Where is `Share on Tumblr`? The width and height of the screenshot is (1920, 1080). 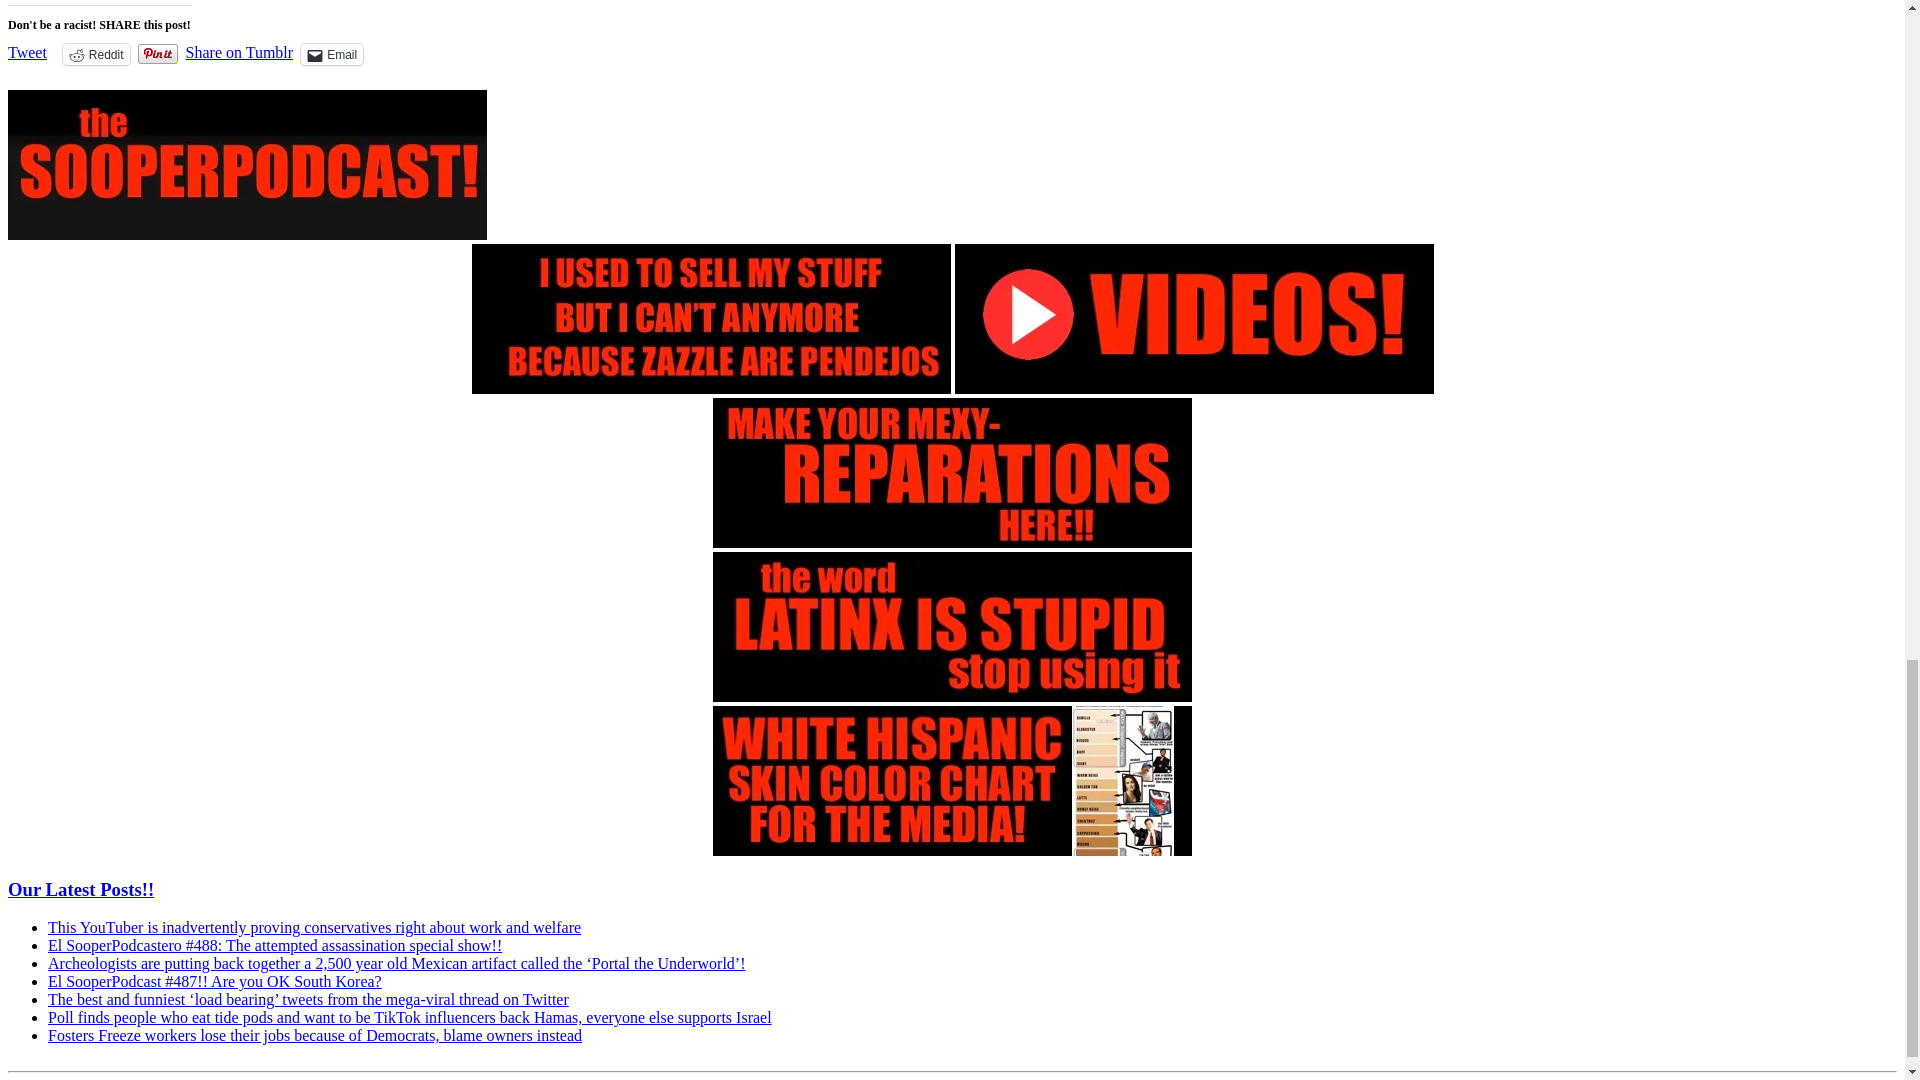 Share on Tumblr is located at coordinates (240, 52).